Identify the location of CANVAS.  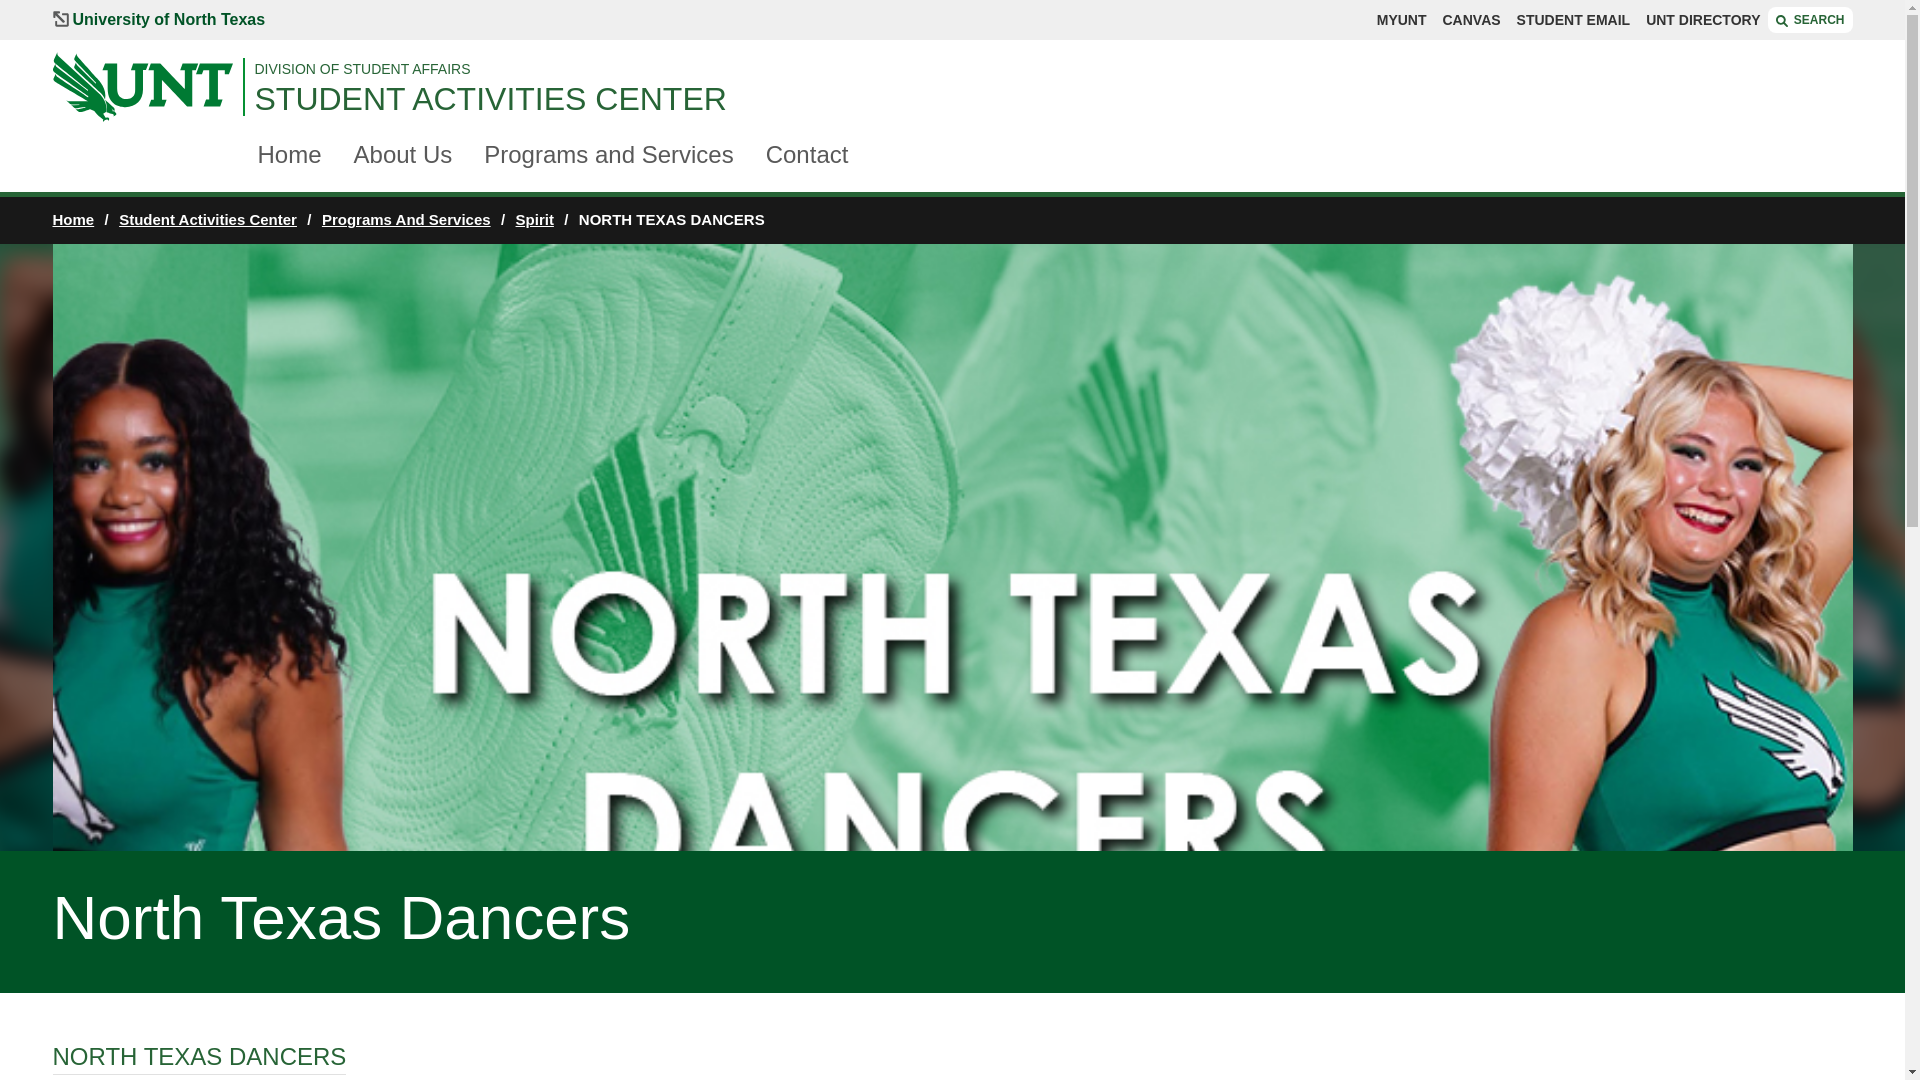
(1470, 20).